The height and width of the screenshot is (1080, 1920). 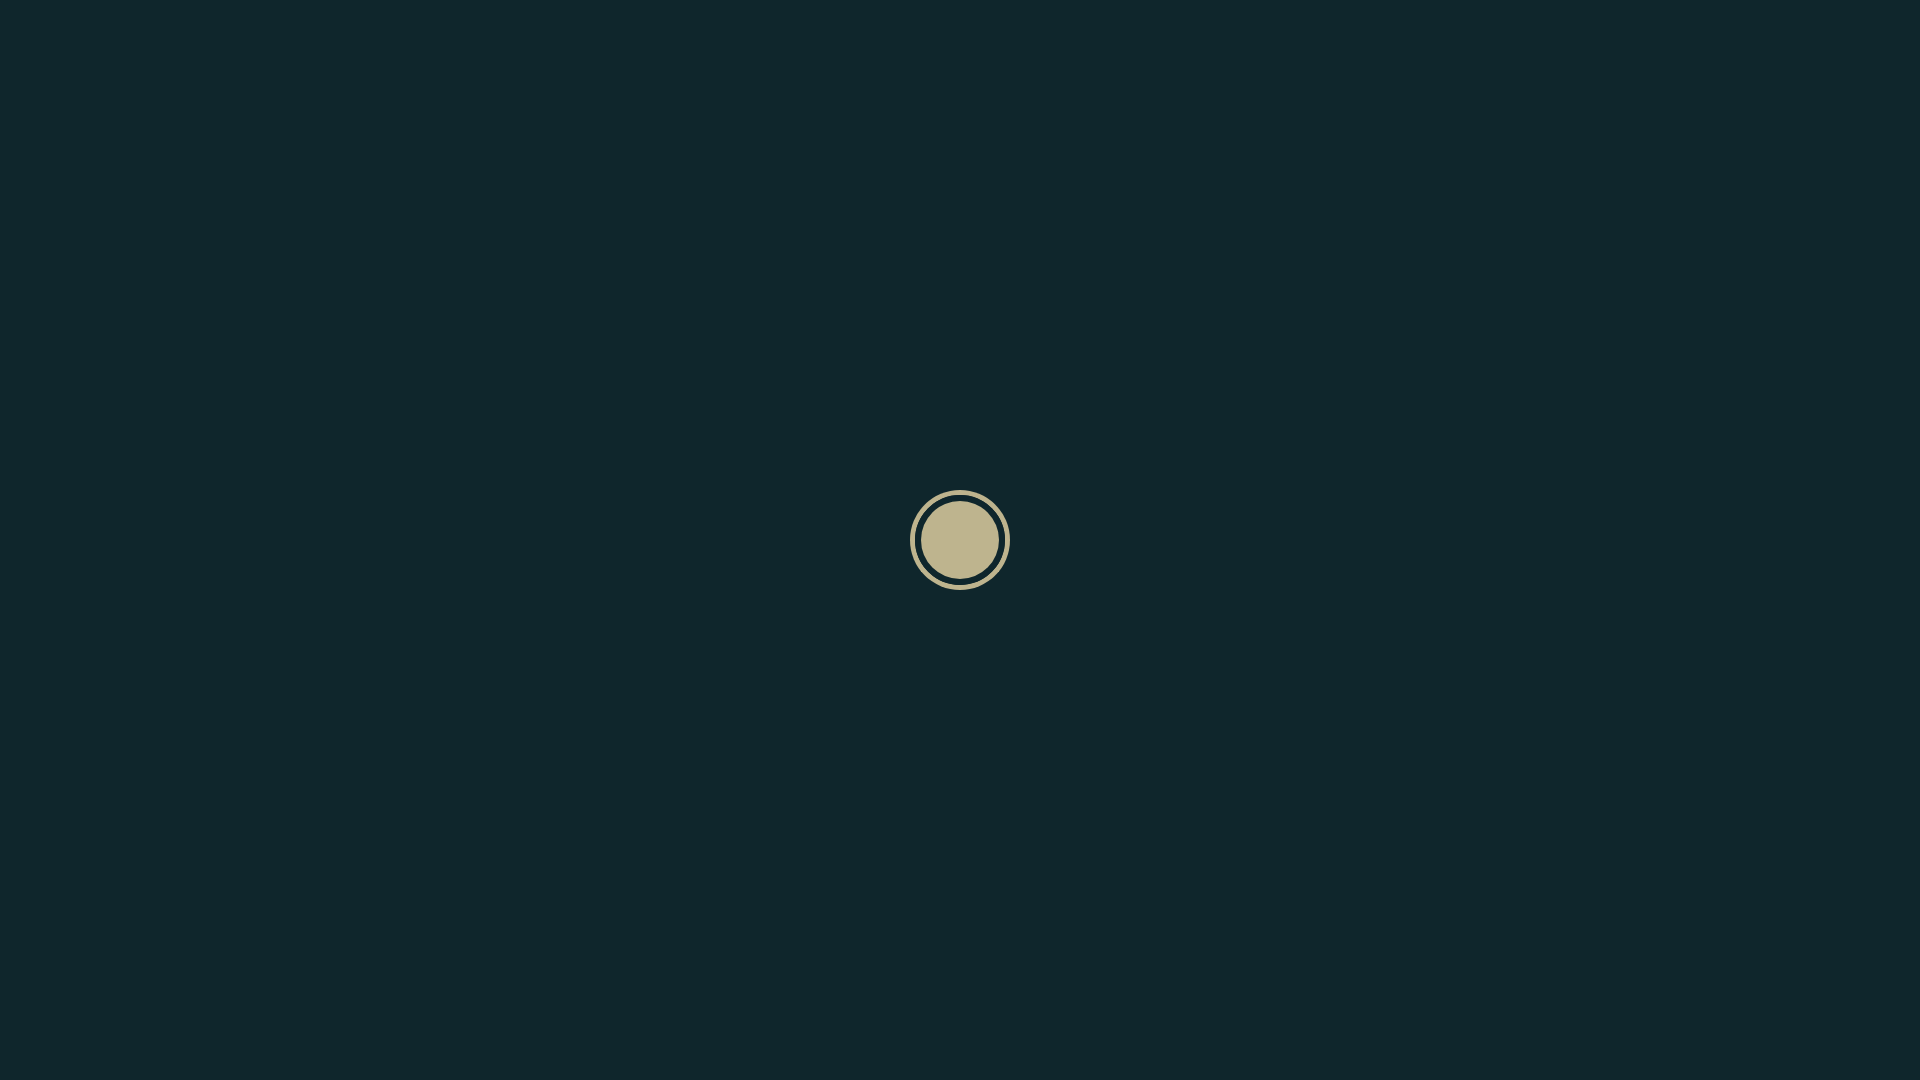 I want to click on fb.co/cloosquentin, so click(x=1596, y=214).